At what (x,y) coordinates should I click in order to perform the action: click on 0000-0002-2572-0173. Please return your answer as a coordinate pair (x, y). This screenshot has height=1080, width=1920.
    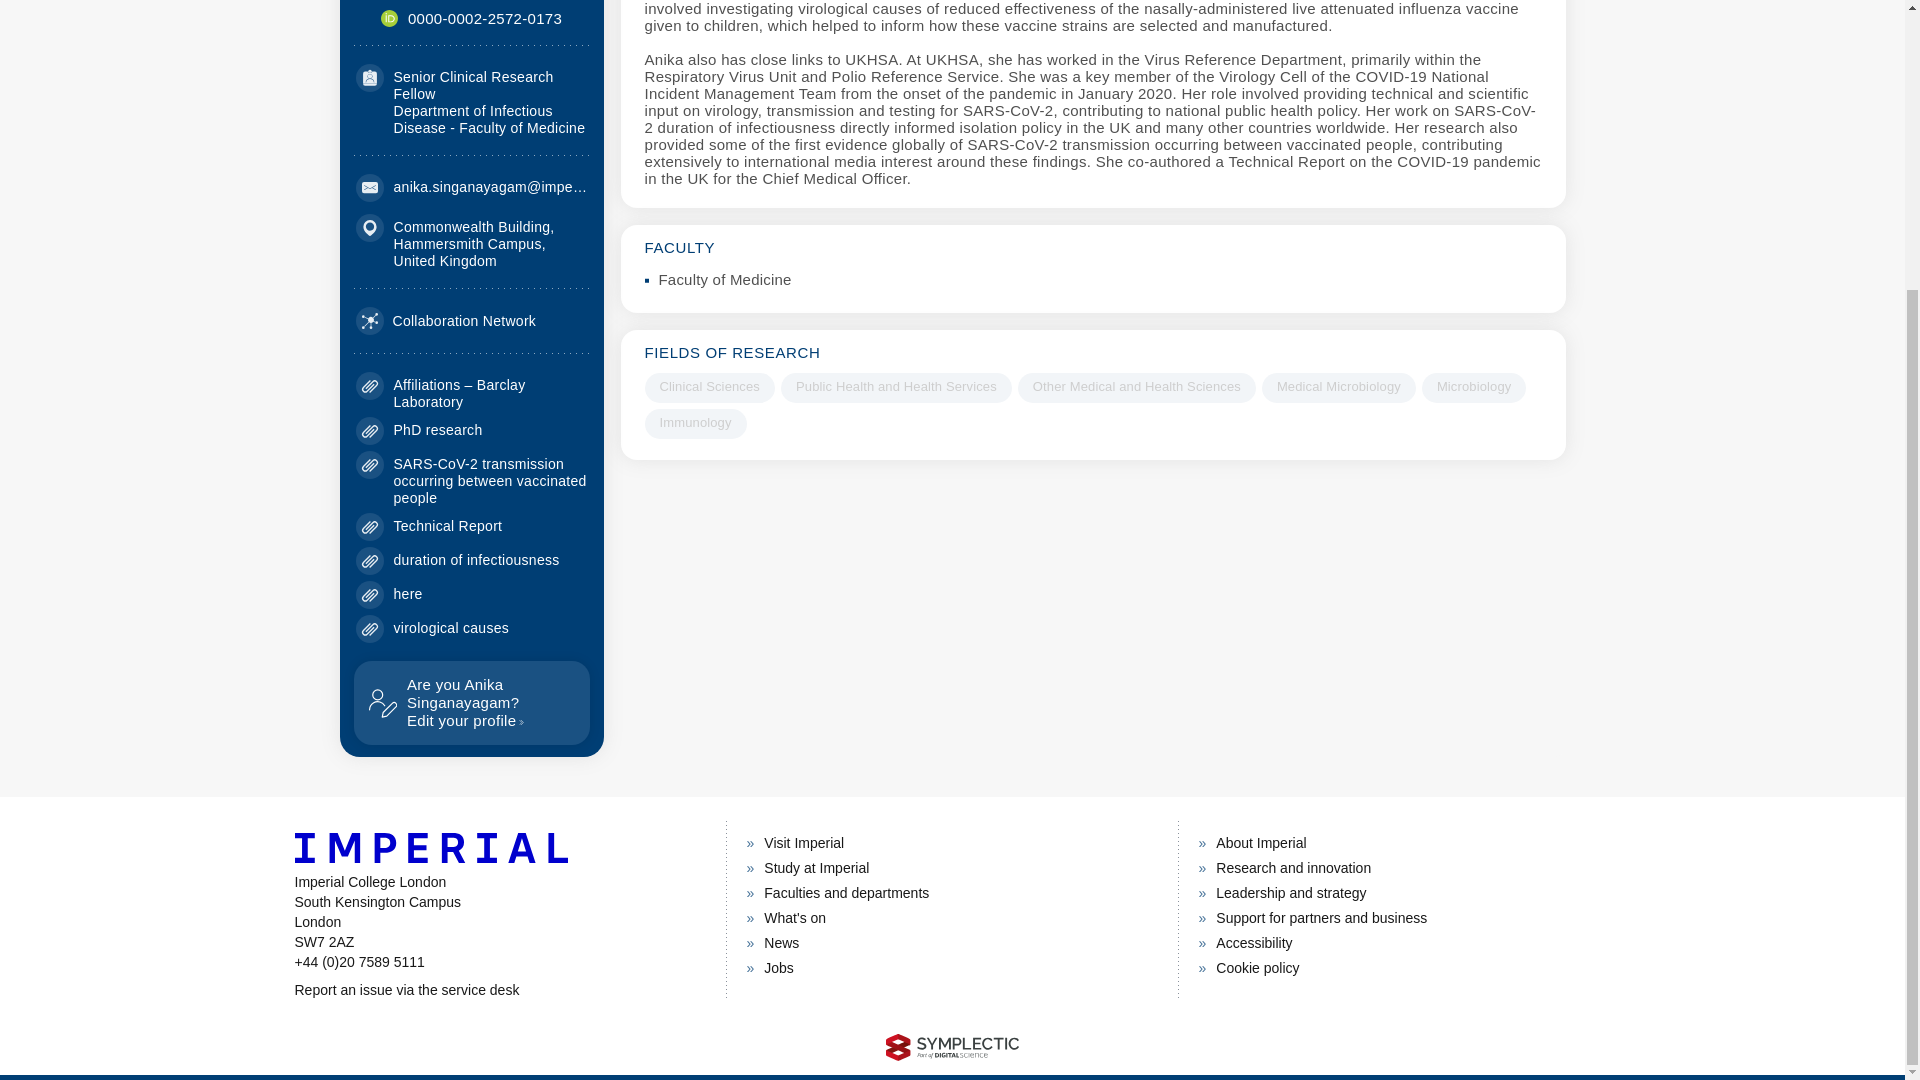
    Looking at the image, I should click on (484, 18).